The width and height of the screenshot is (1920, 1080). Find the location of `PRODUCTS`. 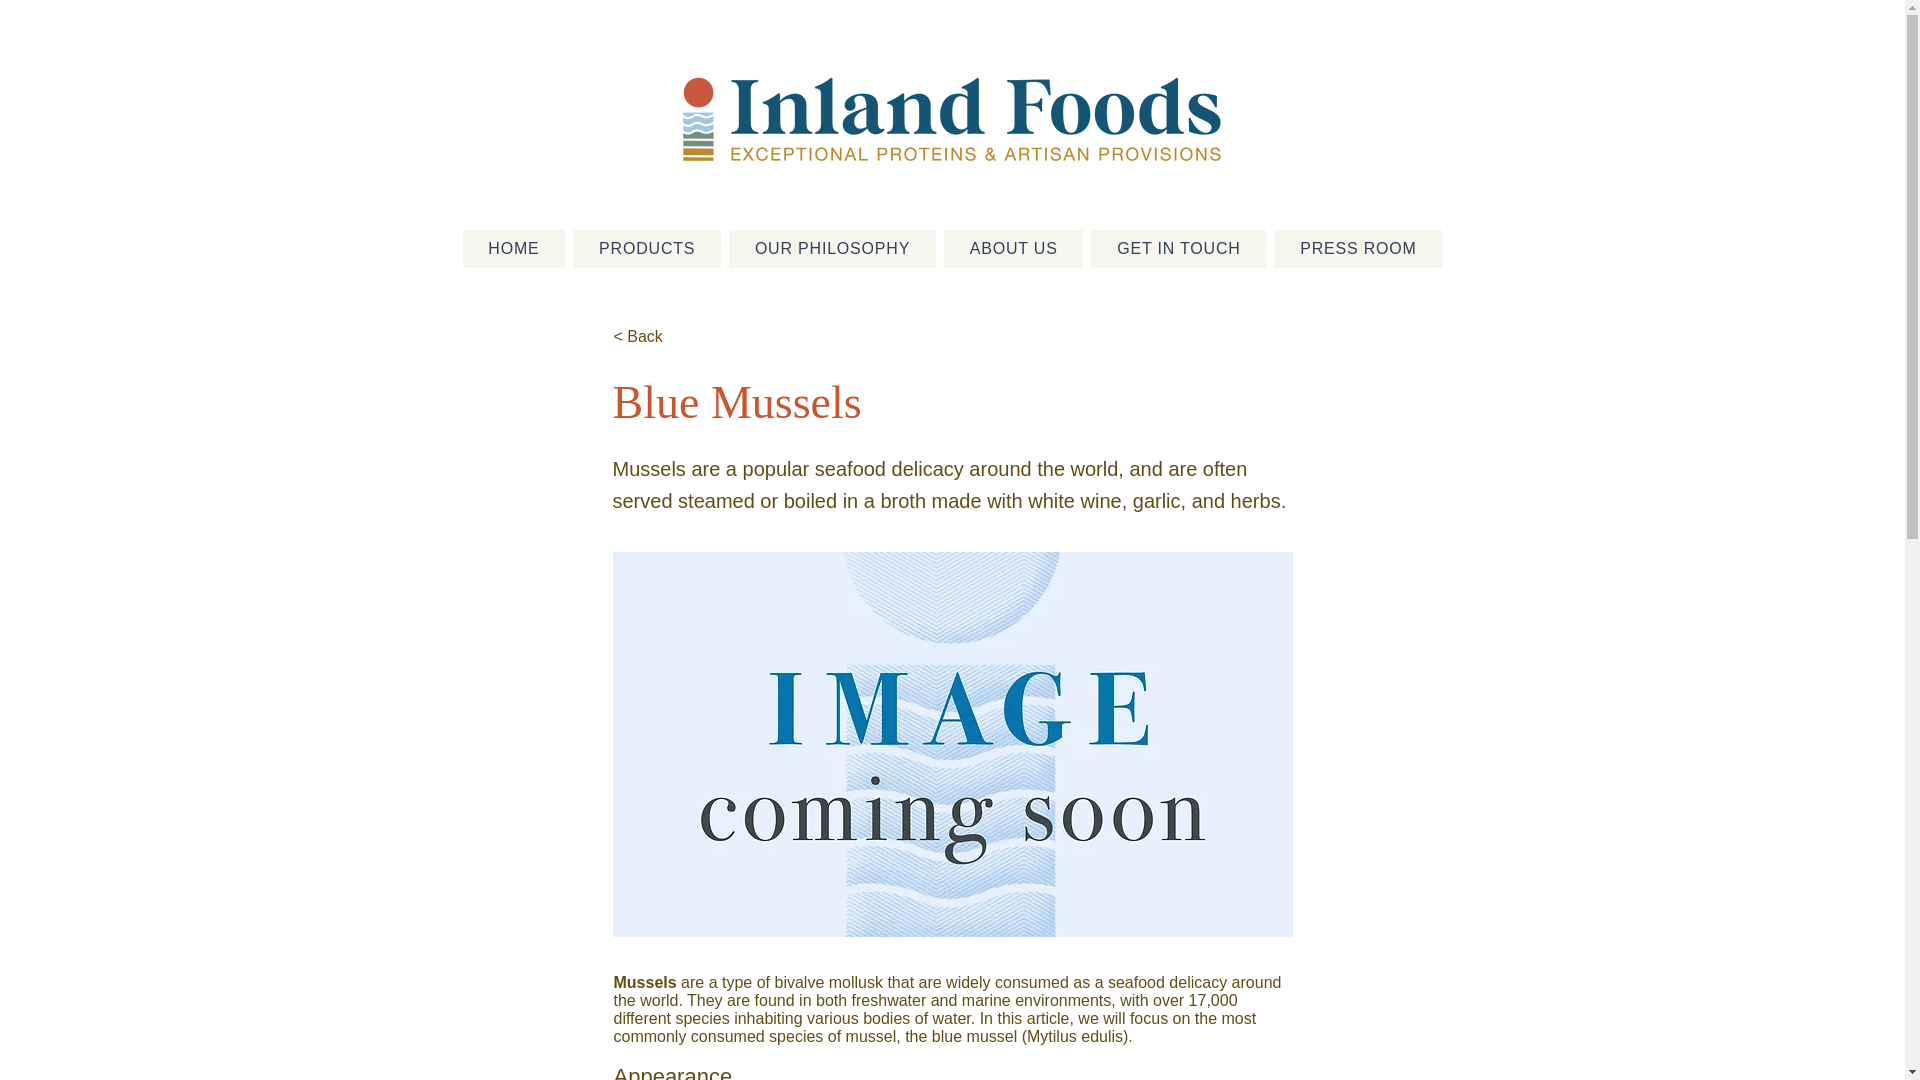

PRODUCTS is located at coordinates (646, 248).